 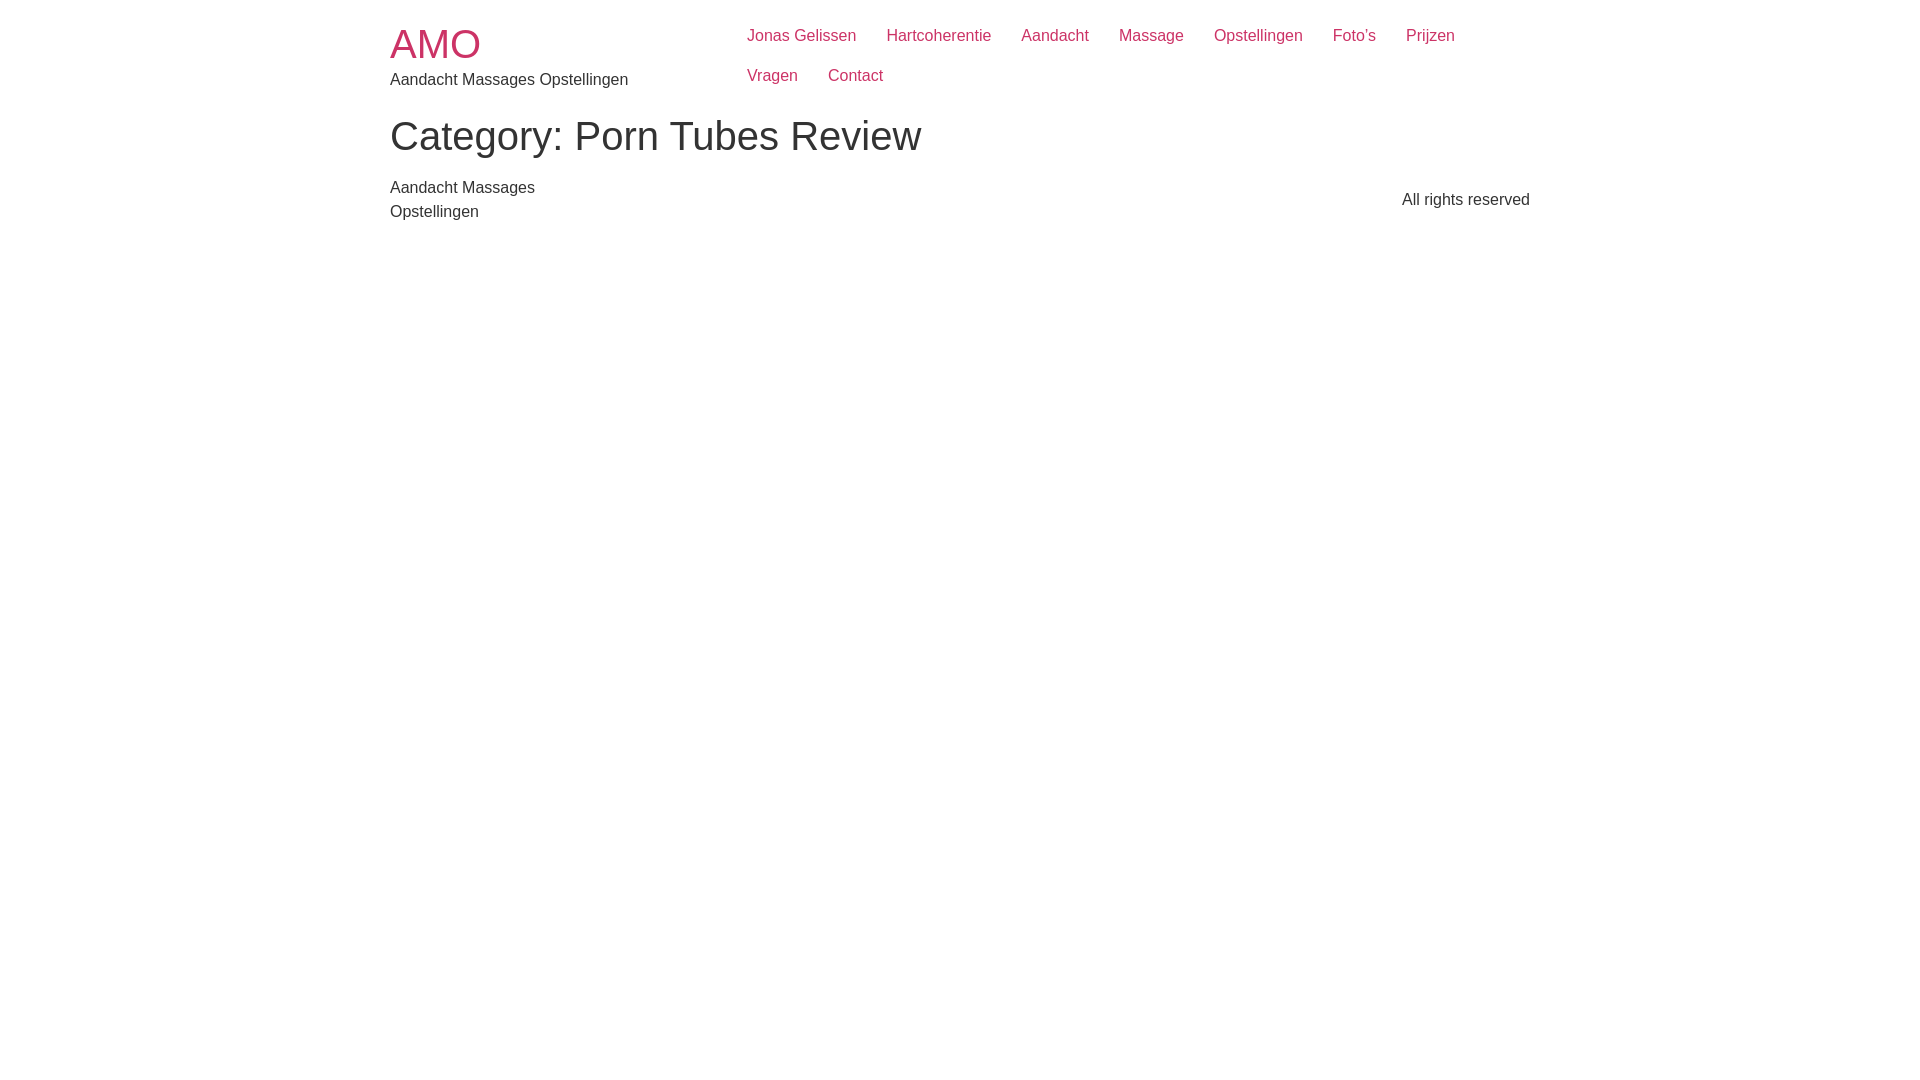 I want to click on Vragen, so click(x=772, y=76).